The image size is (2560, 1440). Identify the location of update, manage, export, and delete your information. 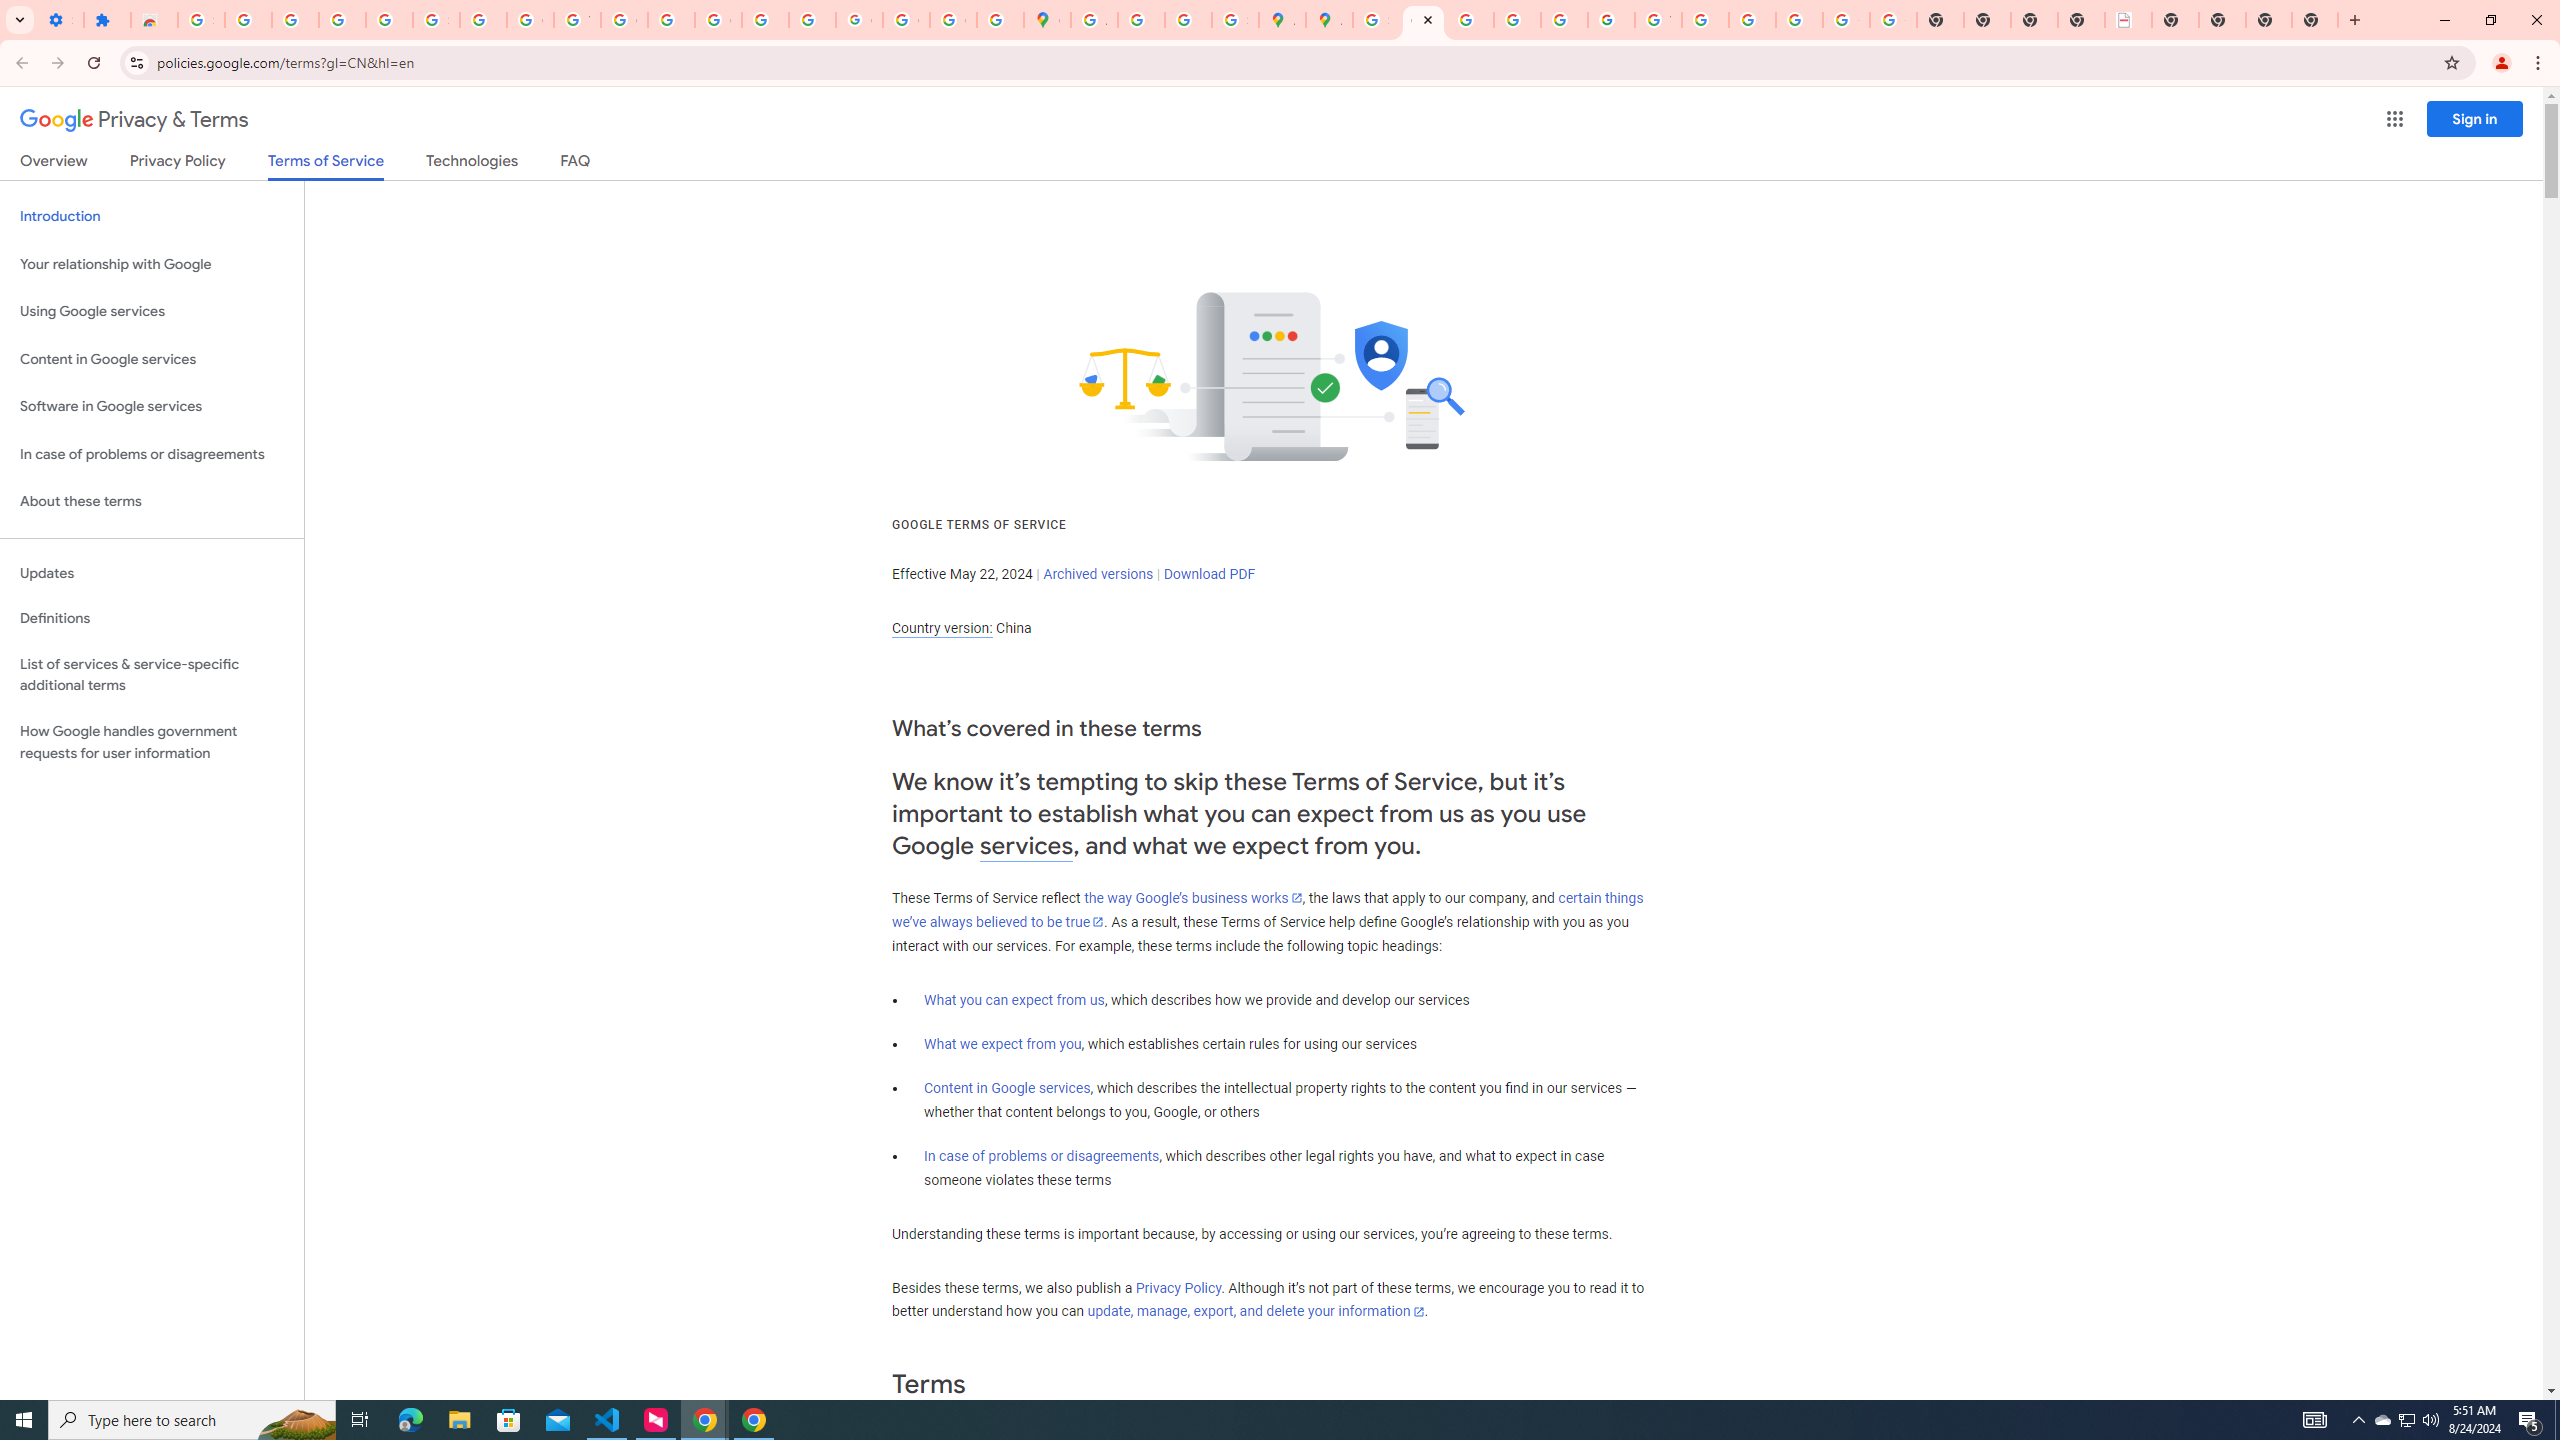
(1256, 1312).